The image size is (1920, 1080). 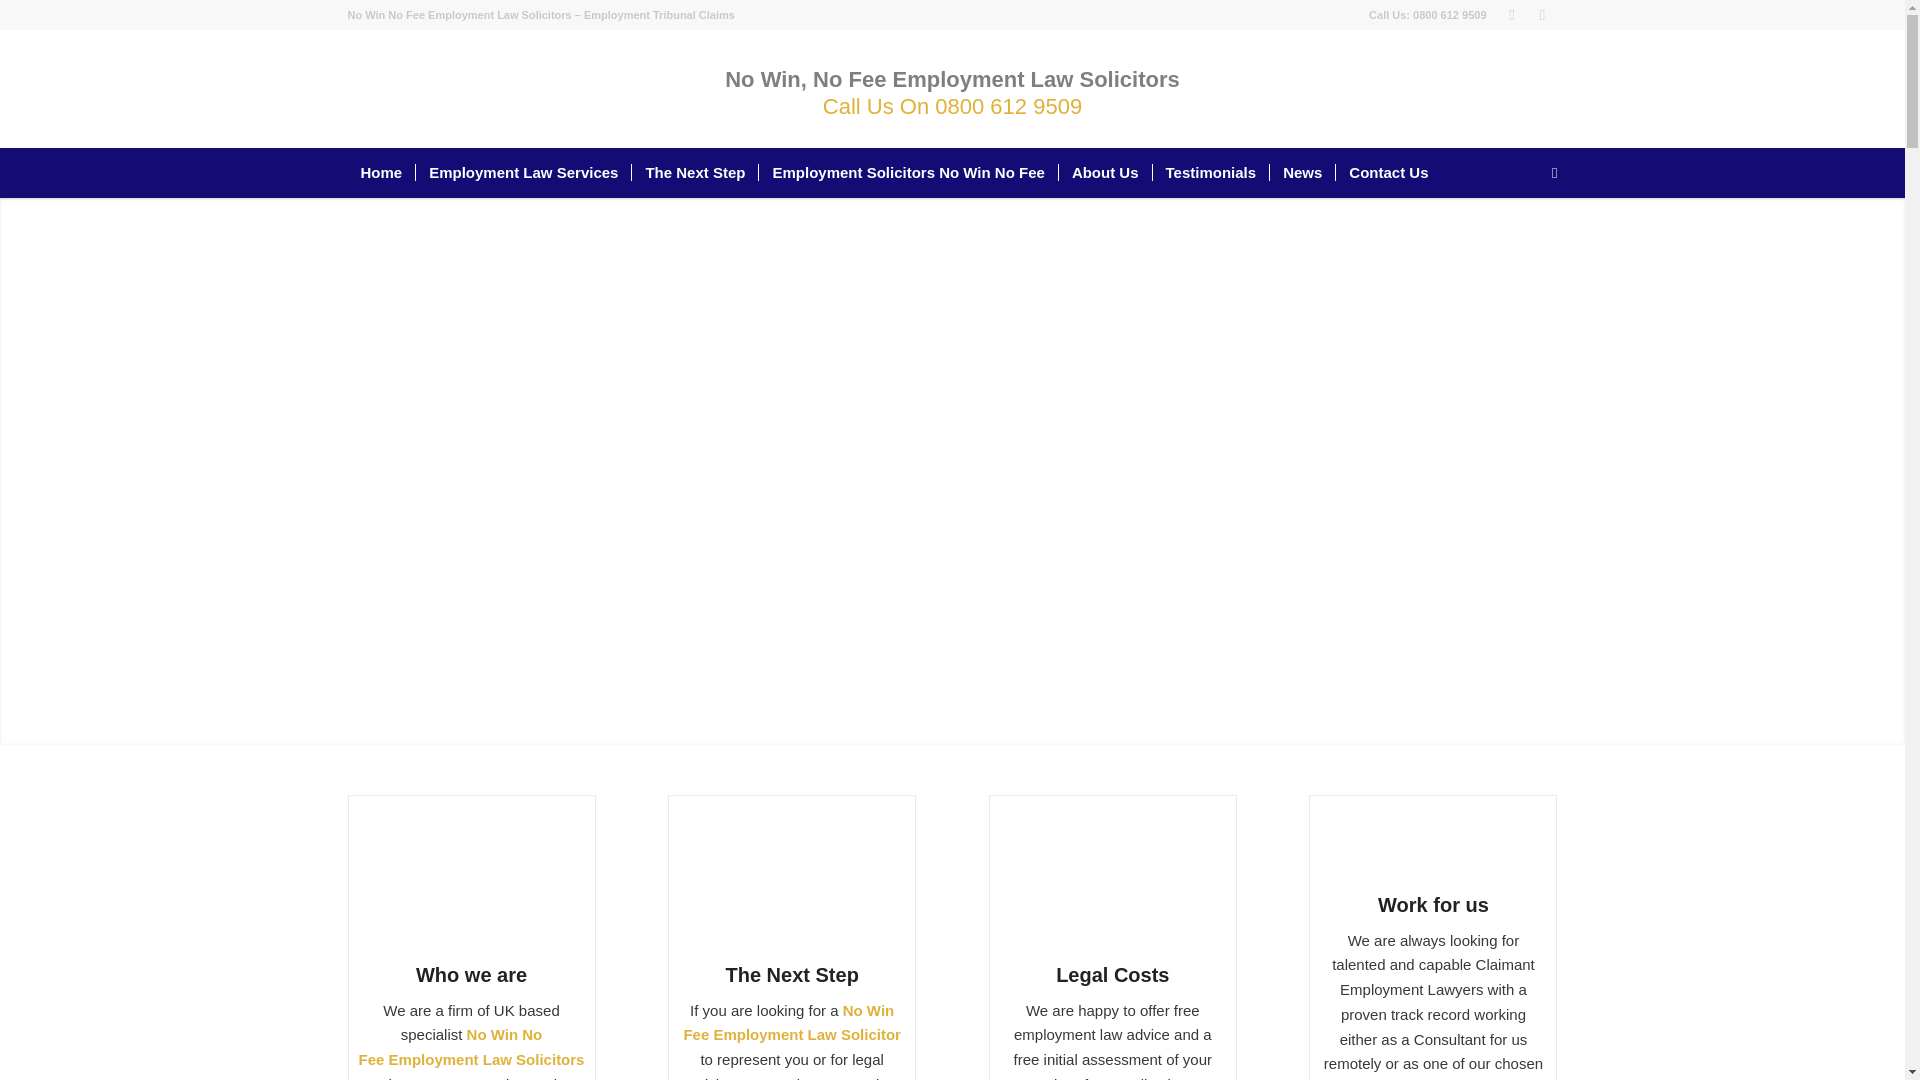 I want to click on Testimonials, so click(x=1210, y=172).